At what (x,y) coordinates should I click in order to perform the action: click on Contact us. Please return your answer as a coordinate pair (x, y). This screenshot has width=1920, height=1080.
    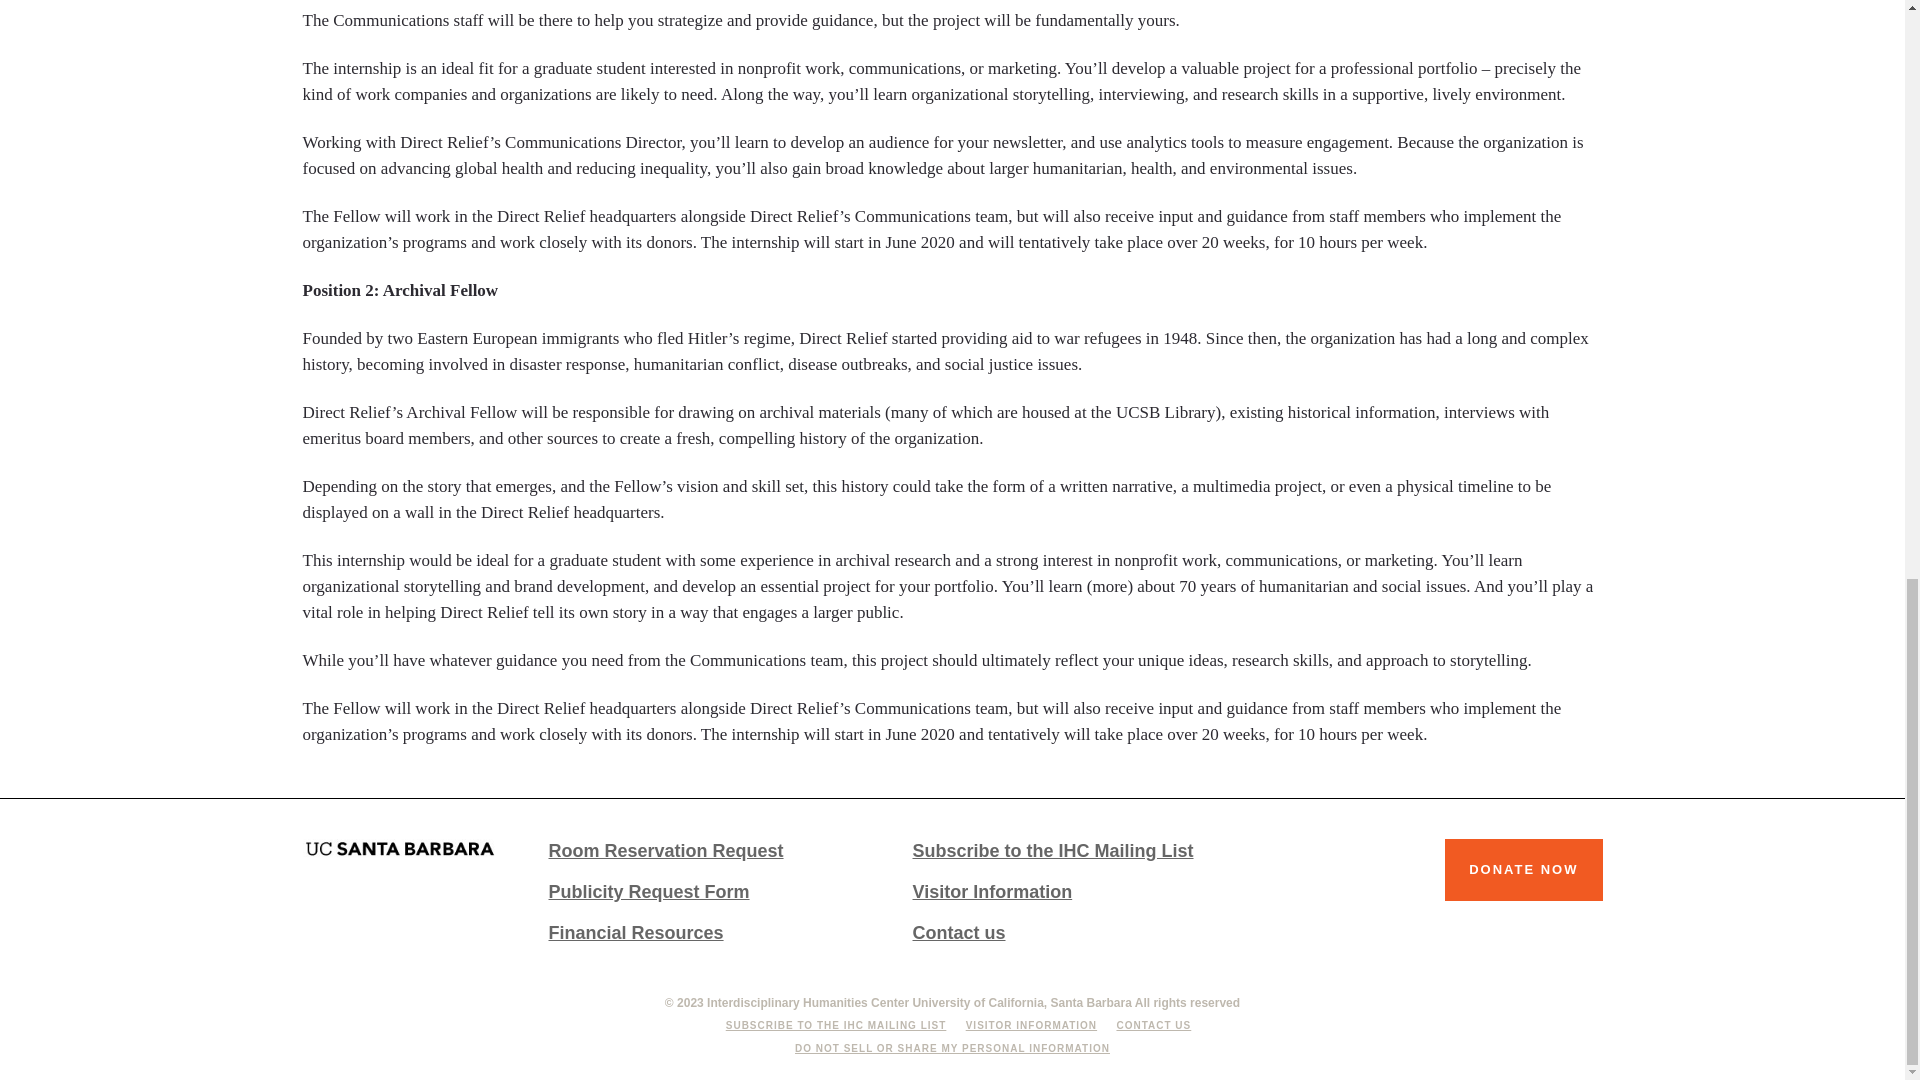
    Looking at the image, I should click on (1072, 933).